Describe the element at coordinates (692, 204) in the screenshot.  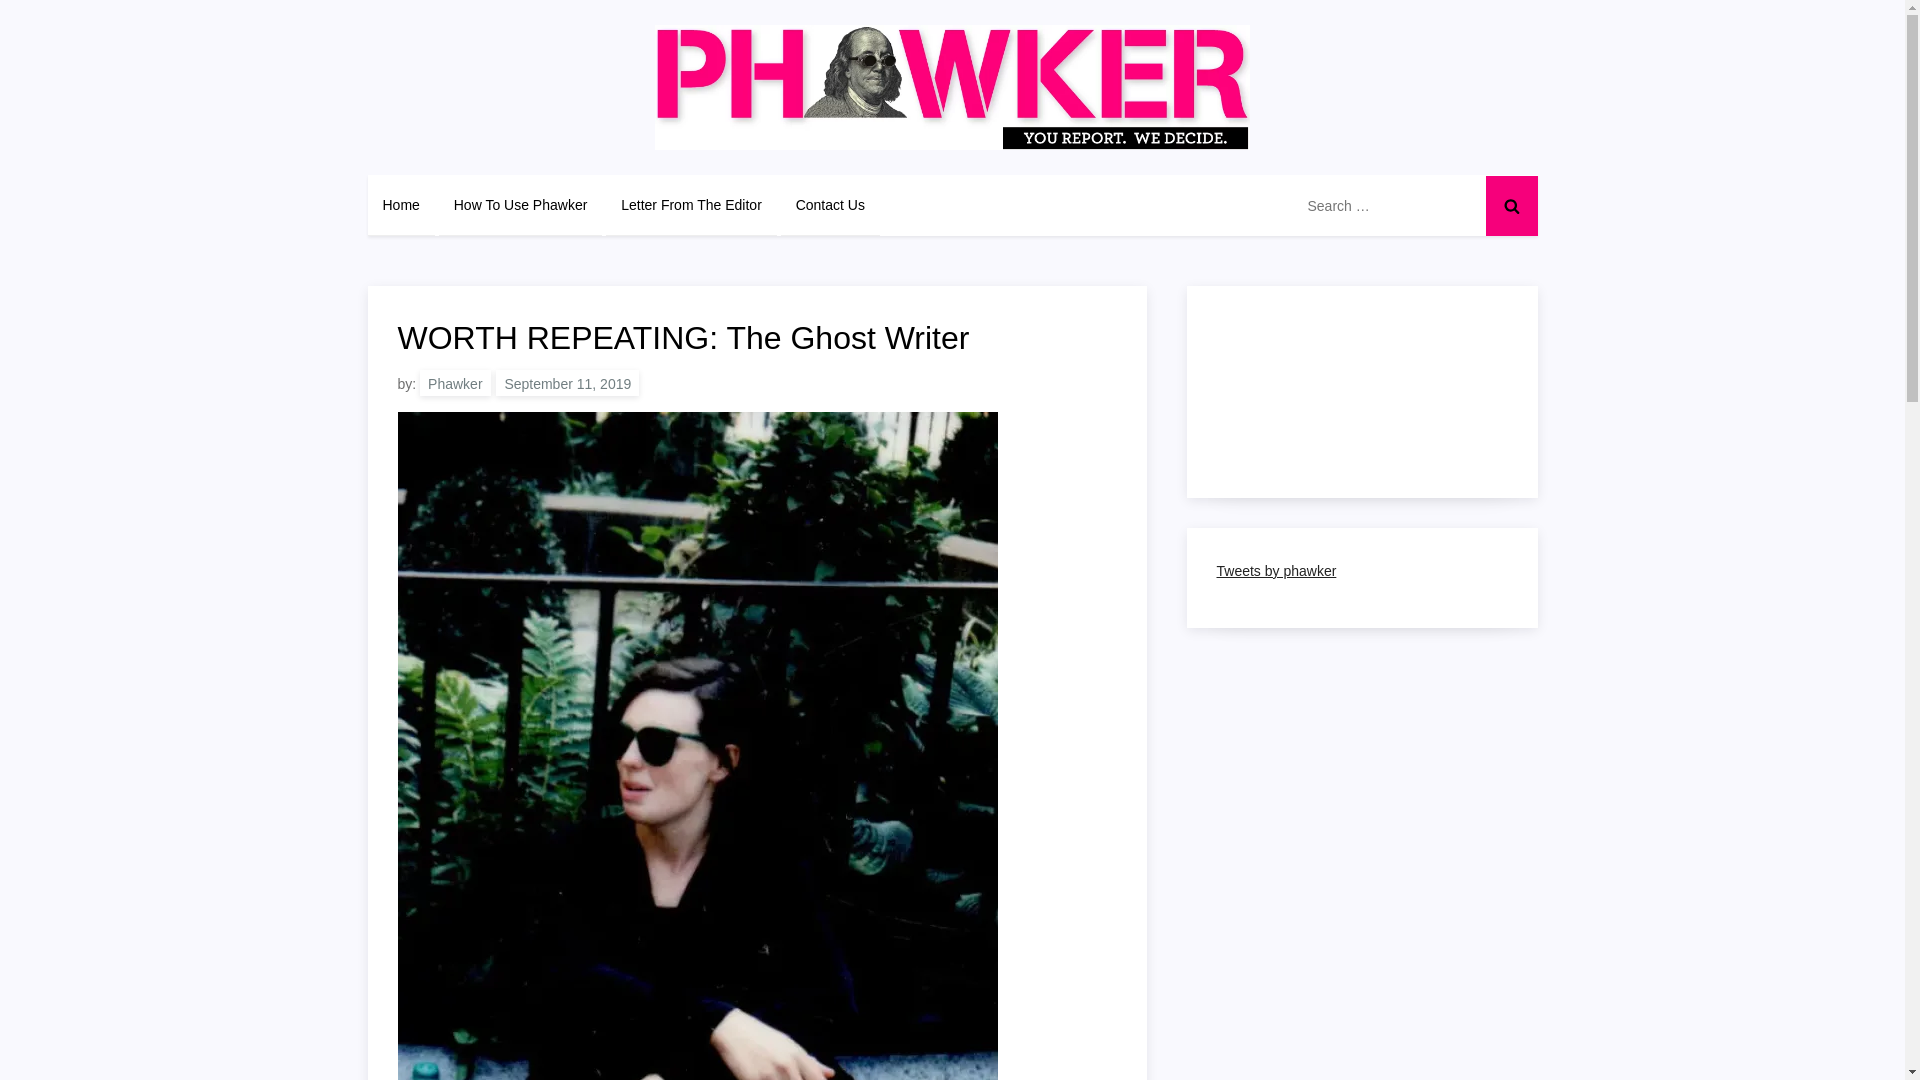
I see `Letter From The Editor` at that location.